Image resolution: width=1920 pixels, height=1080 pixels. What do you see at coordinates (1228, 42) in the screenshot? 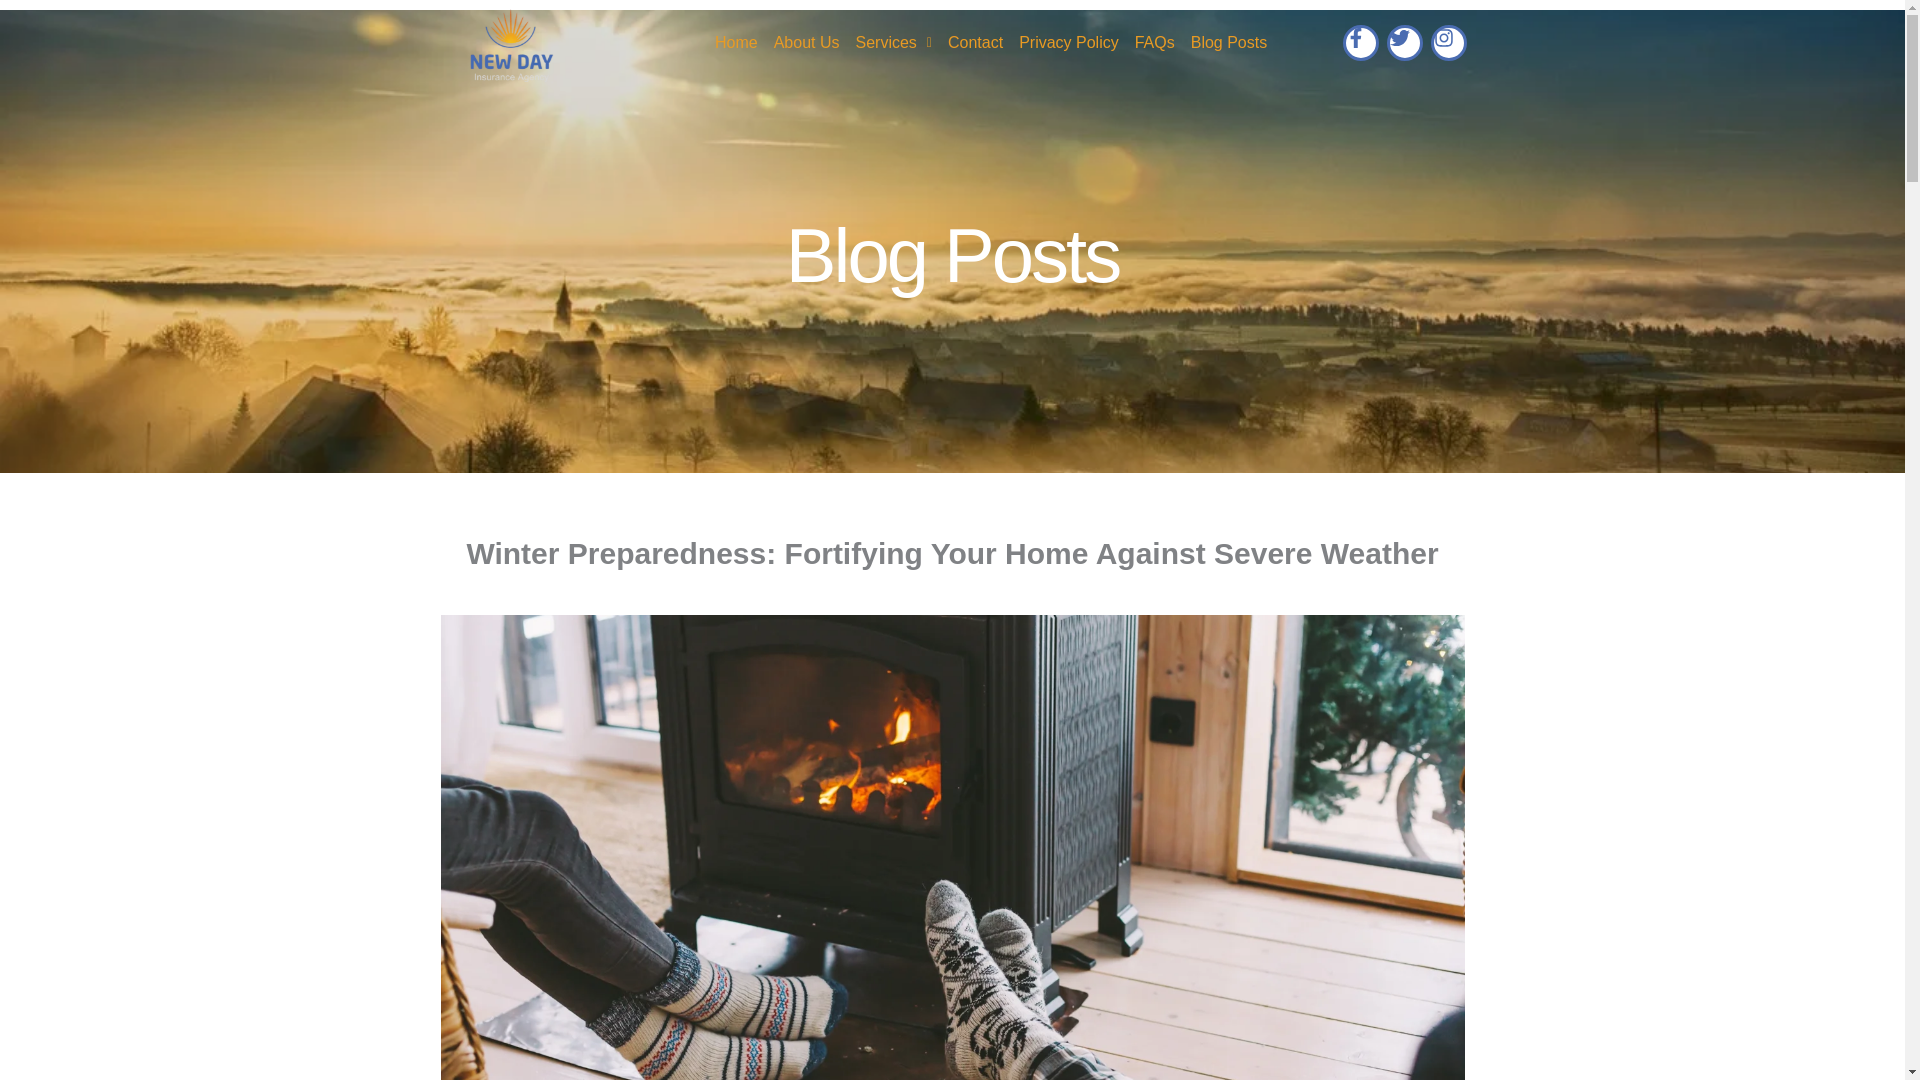
I see `Blog Posts` at bounding box center [1228, 42].